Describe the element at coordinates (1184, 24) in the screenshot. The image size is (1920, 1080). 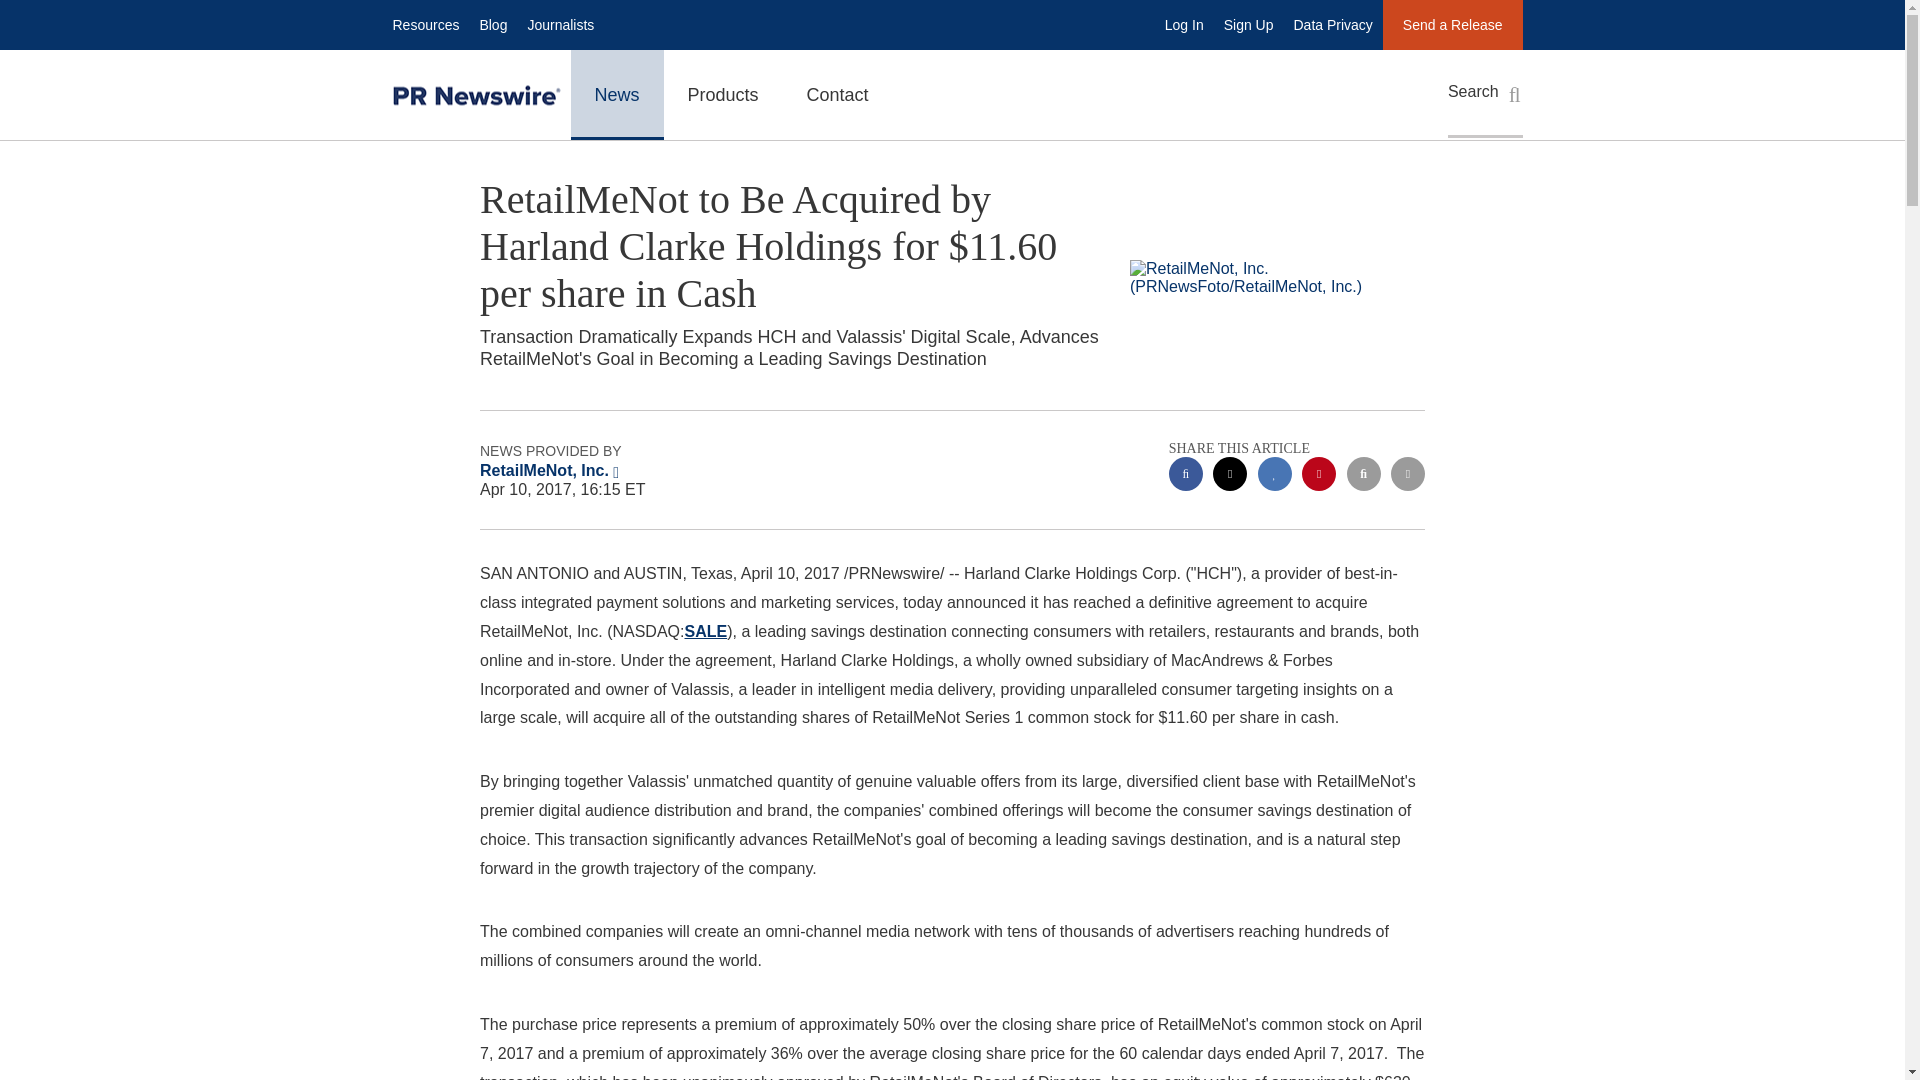
I see `Log In` at that location.